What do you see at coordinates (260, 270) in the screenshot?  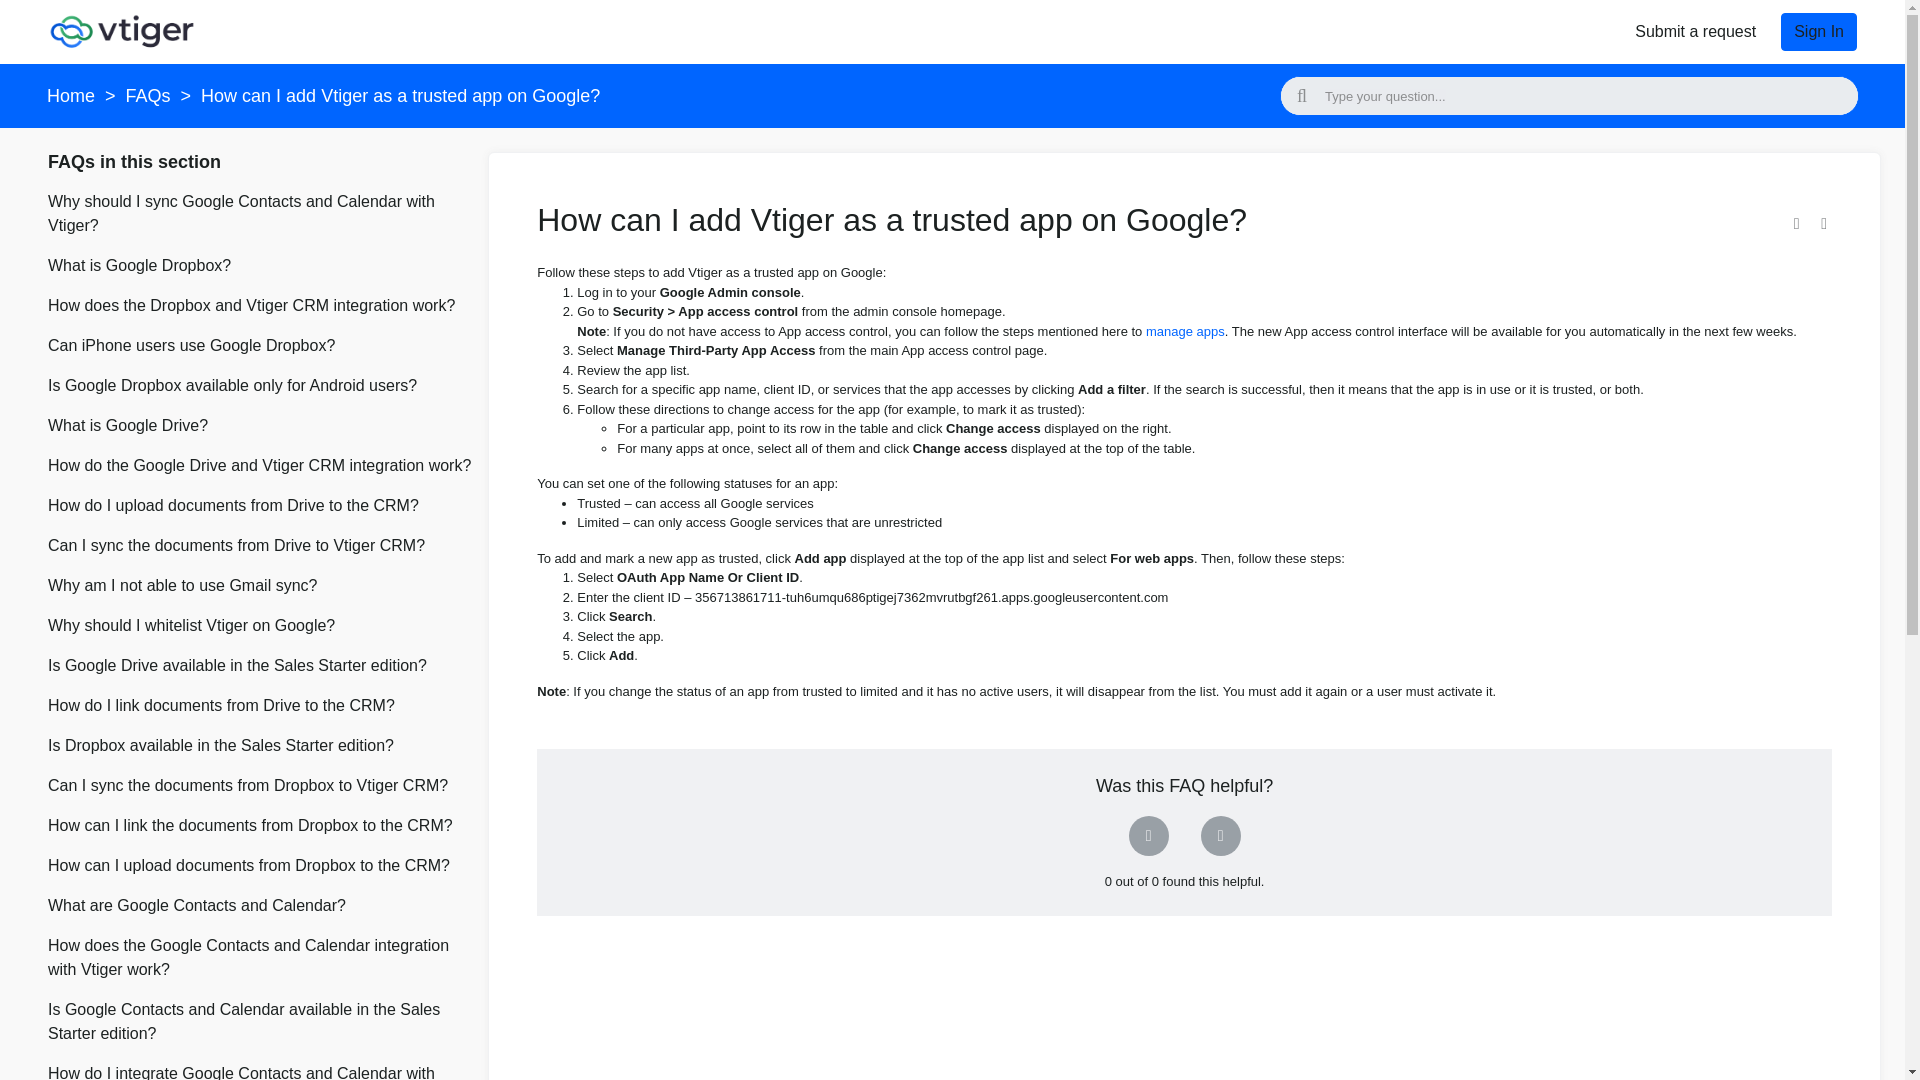 I see `What is Google Dropbox?` at bounding box center [260, 270].